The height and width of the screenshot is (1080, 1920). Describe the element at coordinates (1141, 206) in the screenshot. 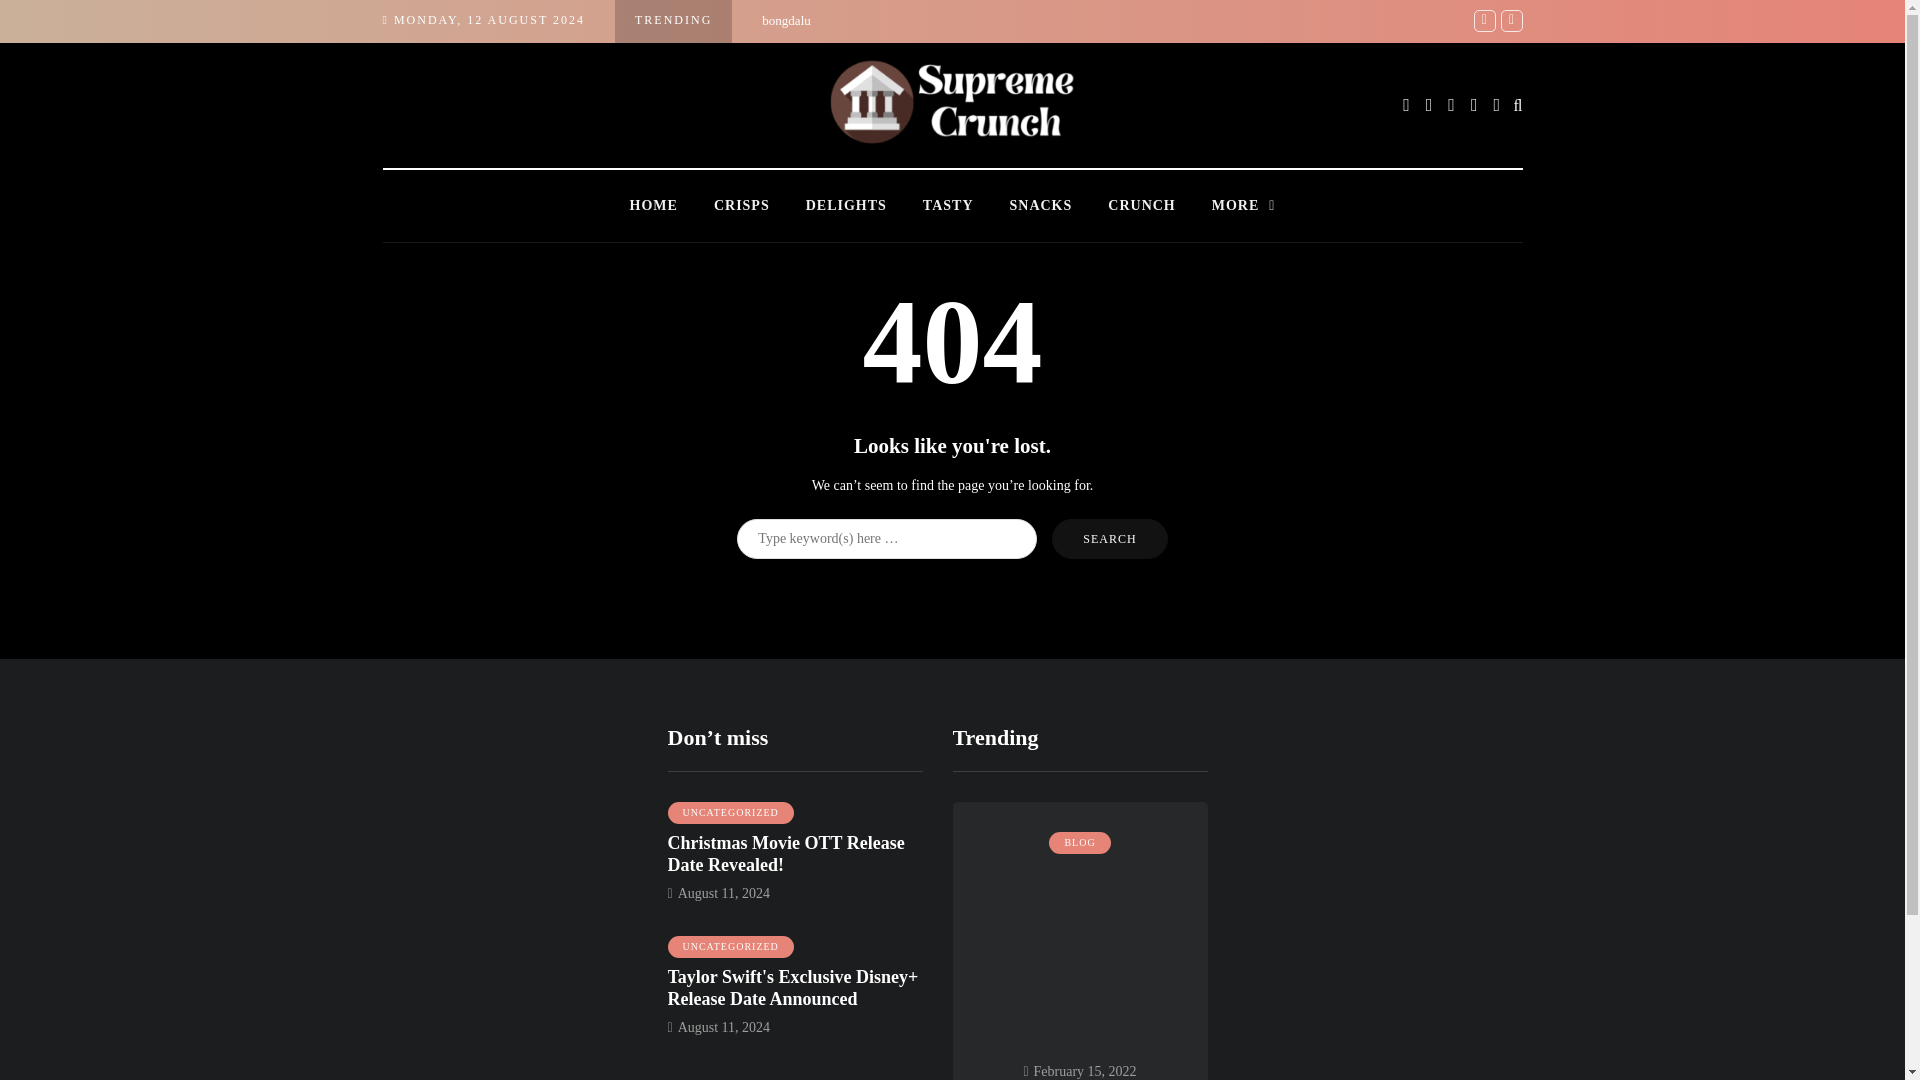

I see `CRUNCH` at that location.